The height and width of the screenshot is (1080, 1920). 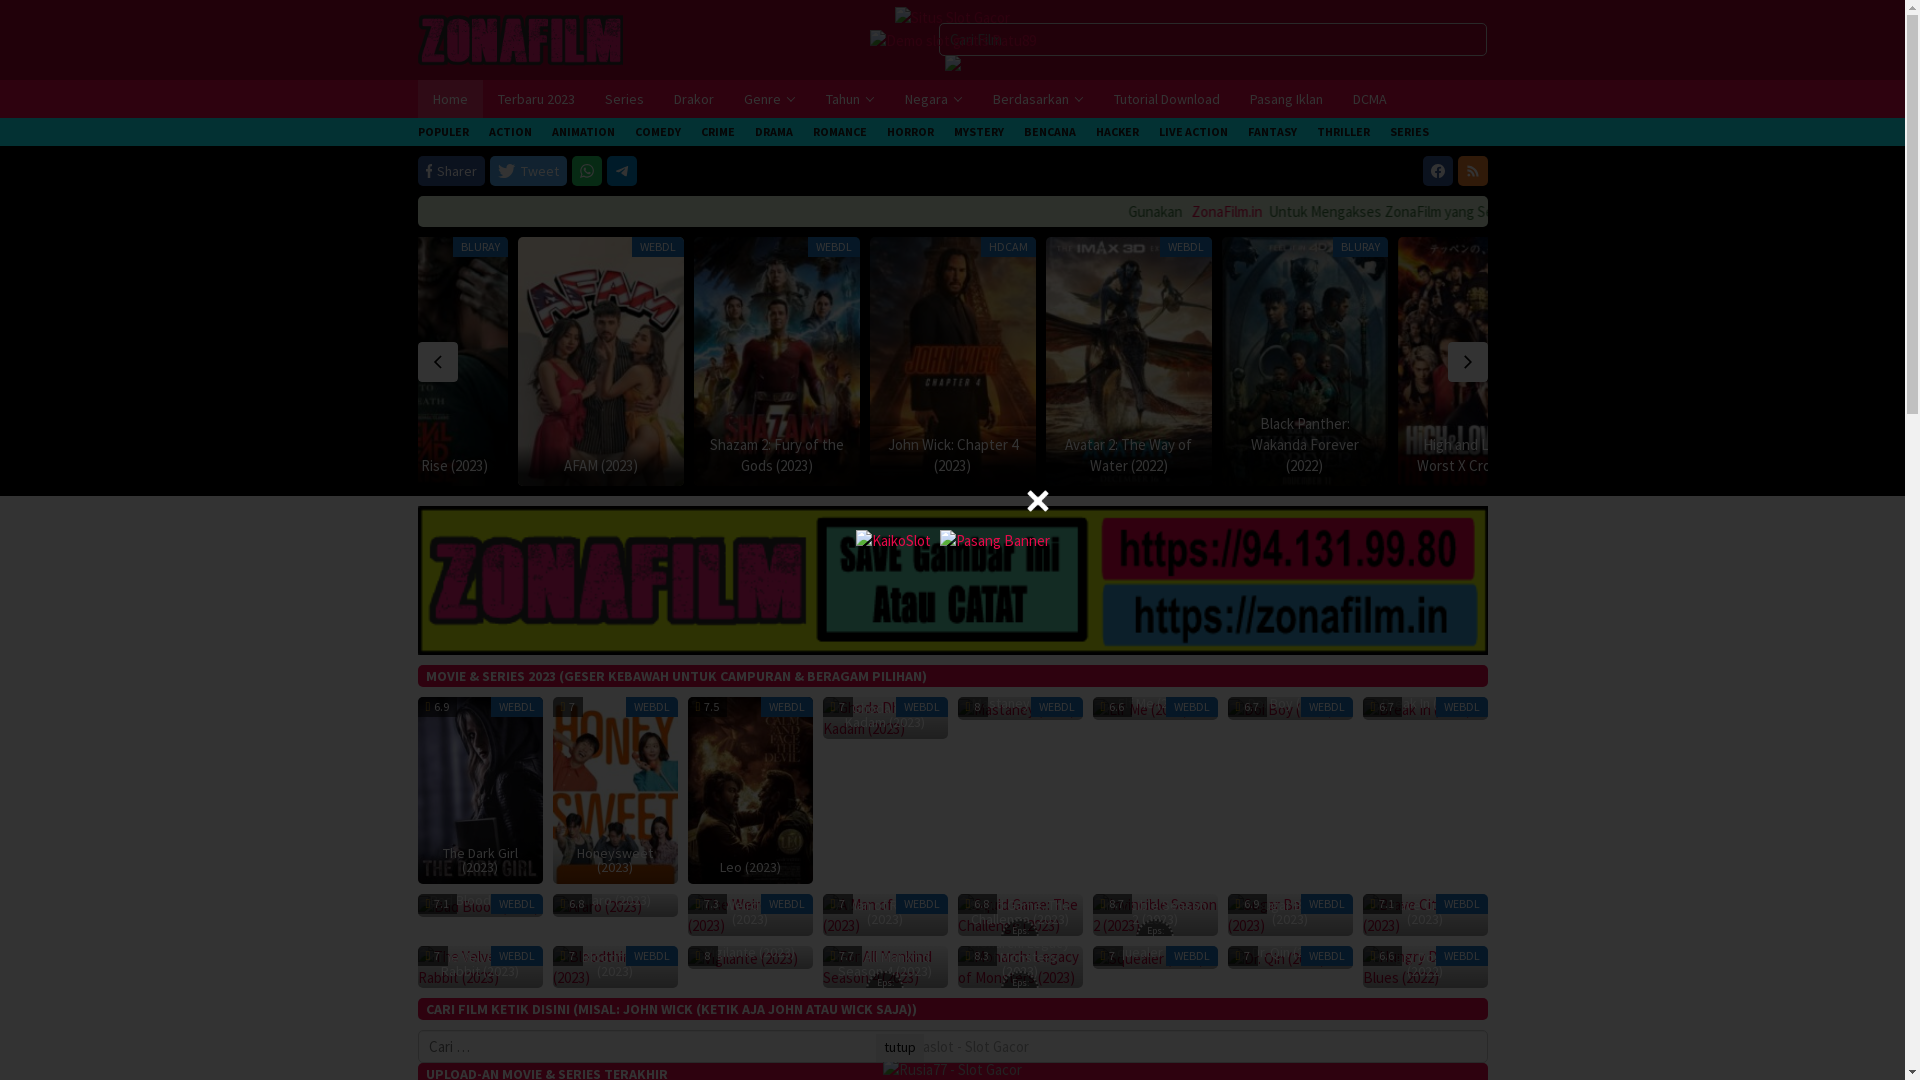 I want to click on Tutorial Download, so click(x=1166, y=99).